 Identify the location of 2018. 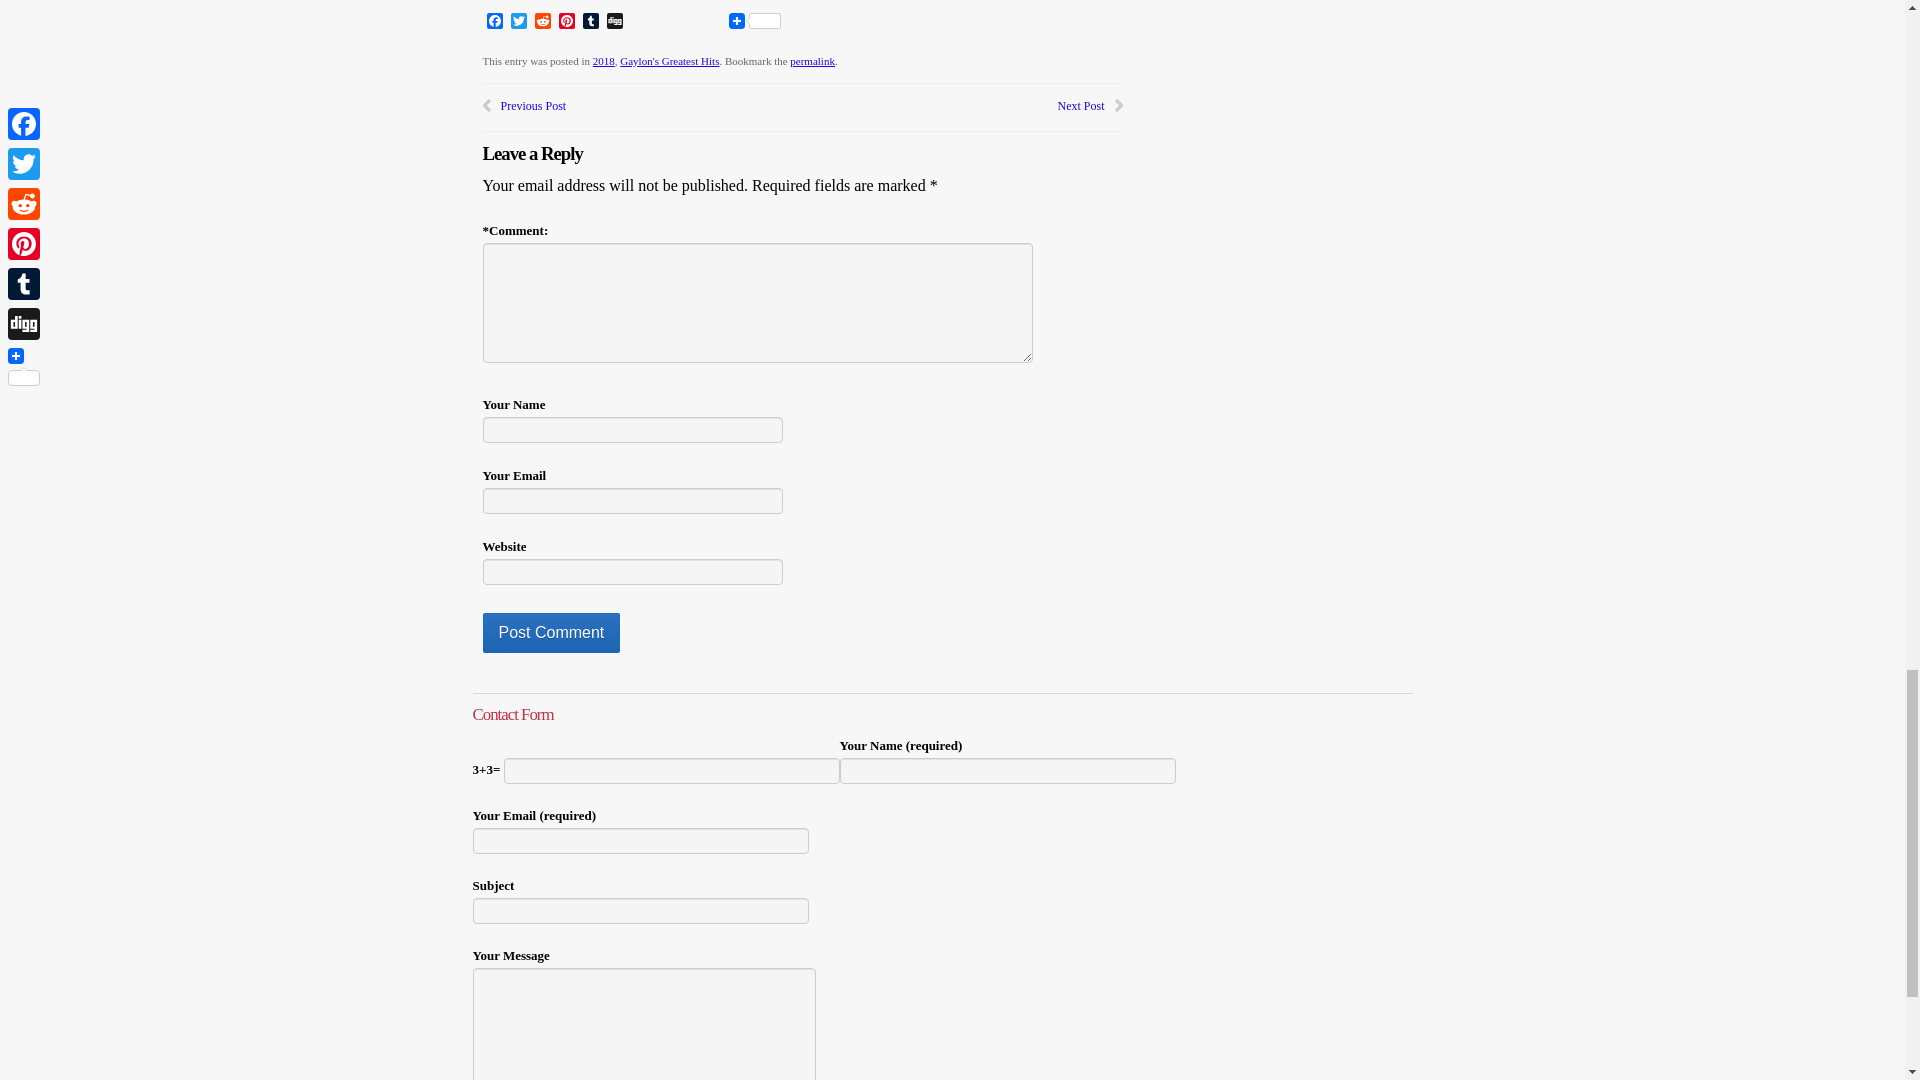
(604, 60).